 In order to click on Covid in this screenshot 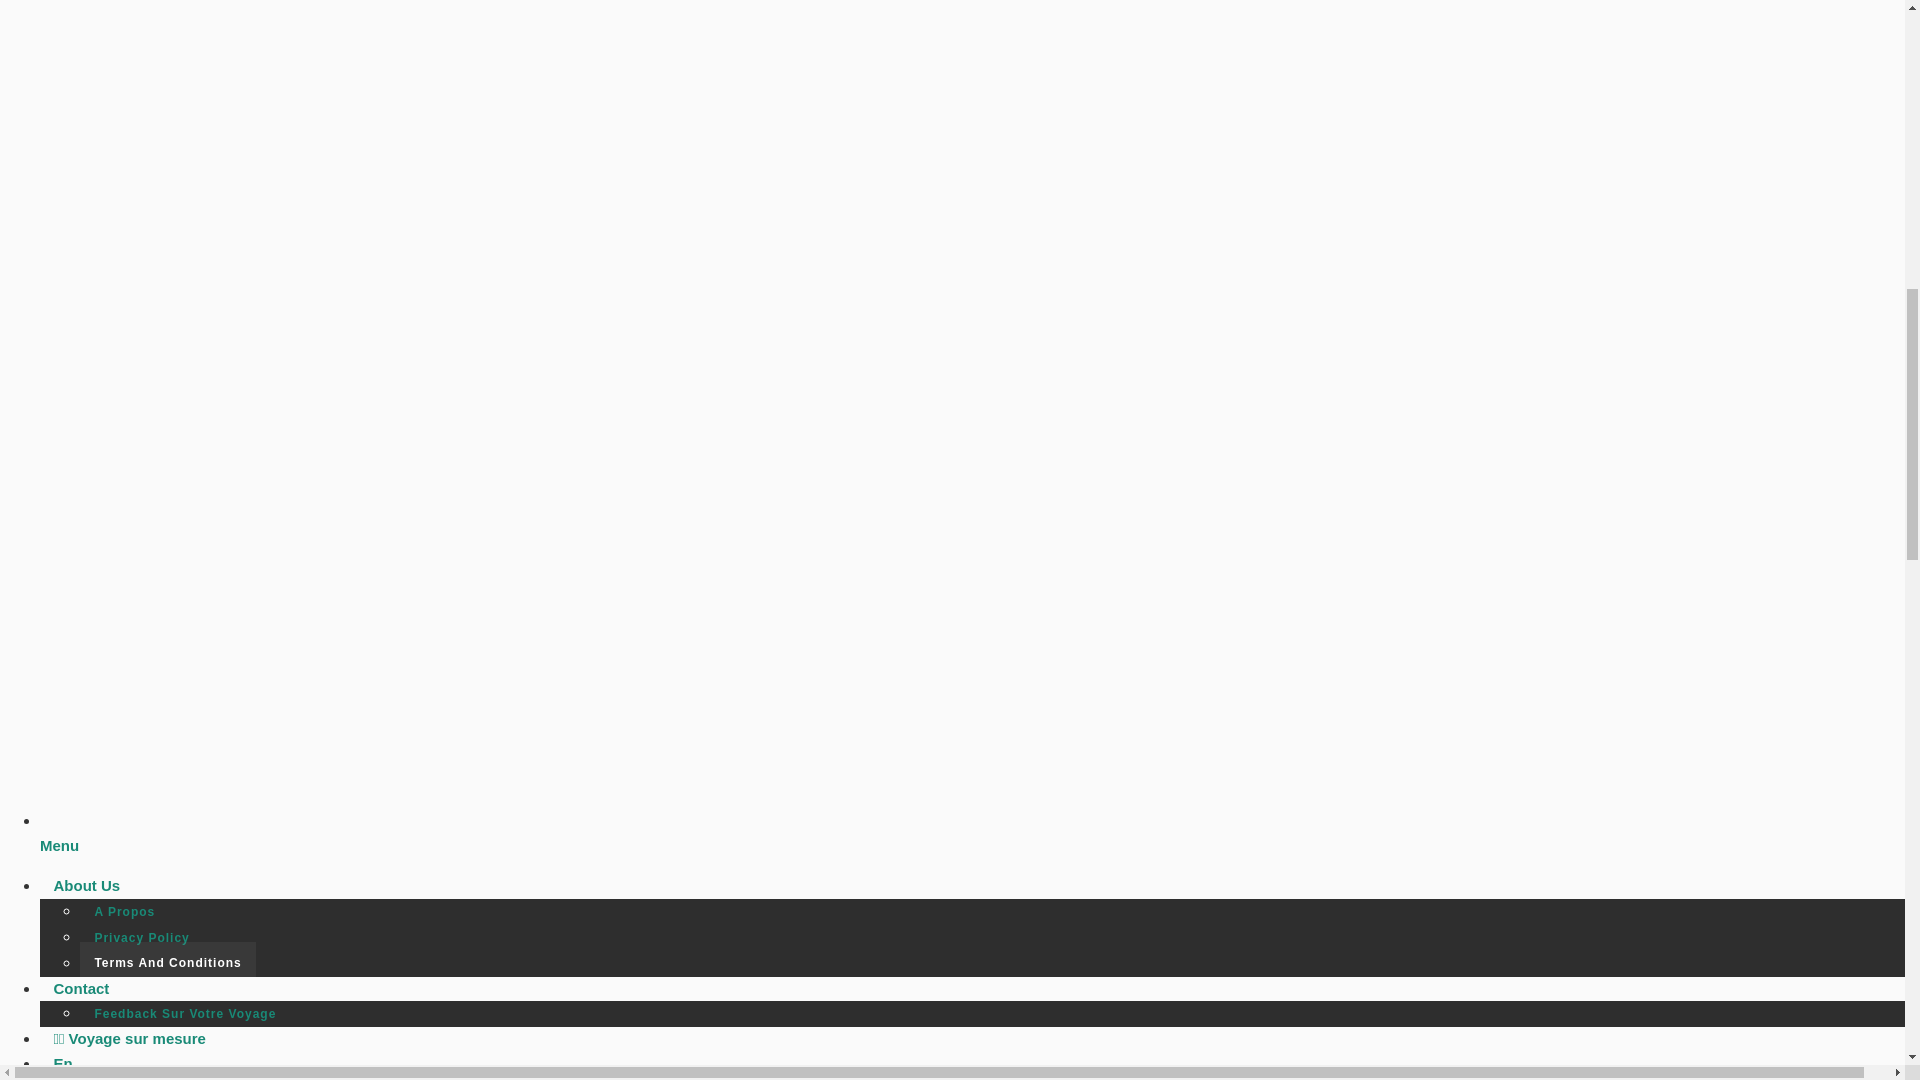, I will do `click(74, 1072)`.